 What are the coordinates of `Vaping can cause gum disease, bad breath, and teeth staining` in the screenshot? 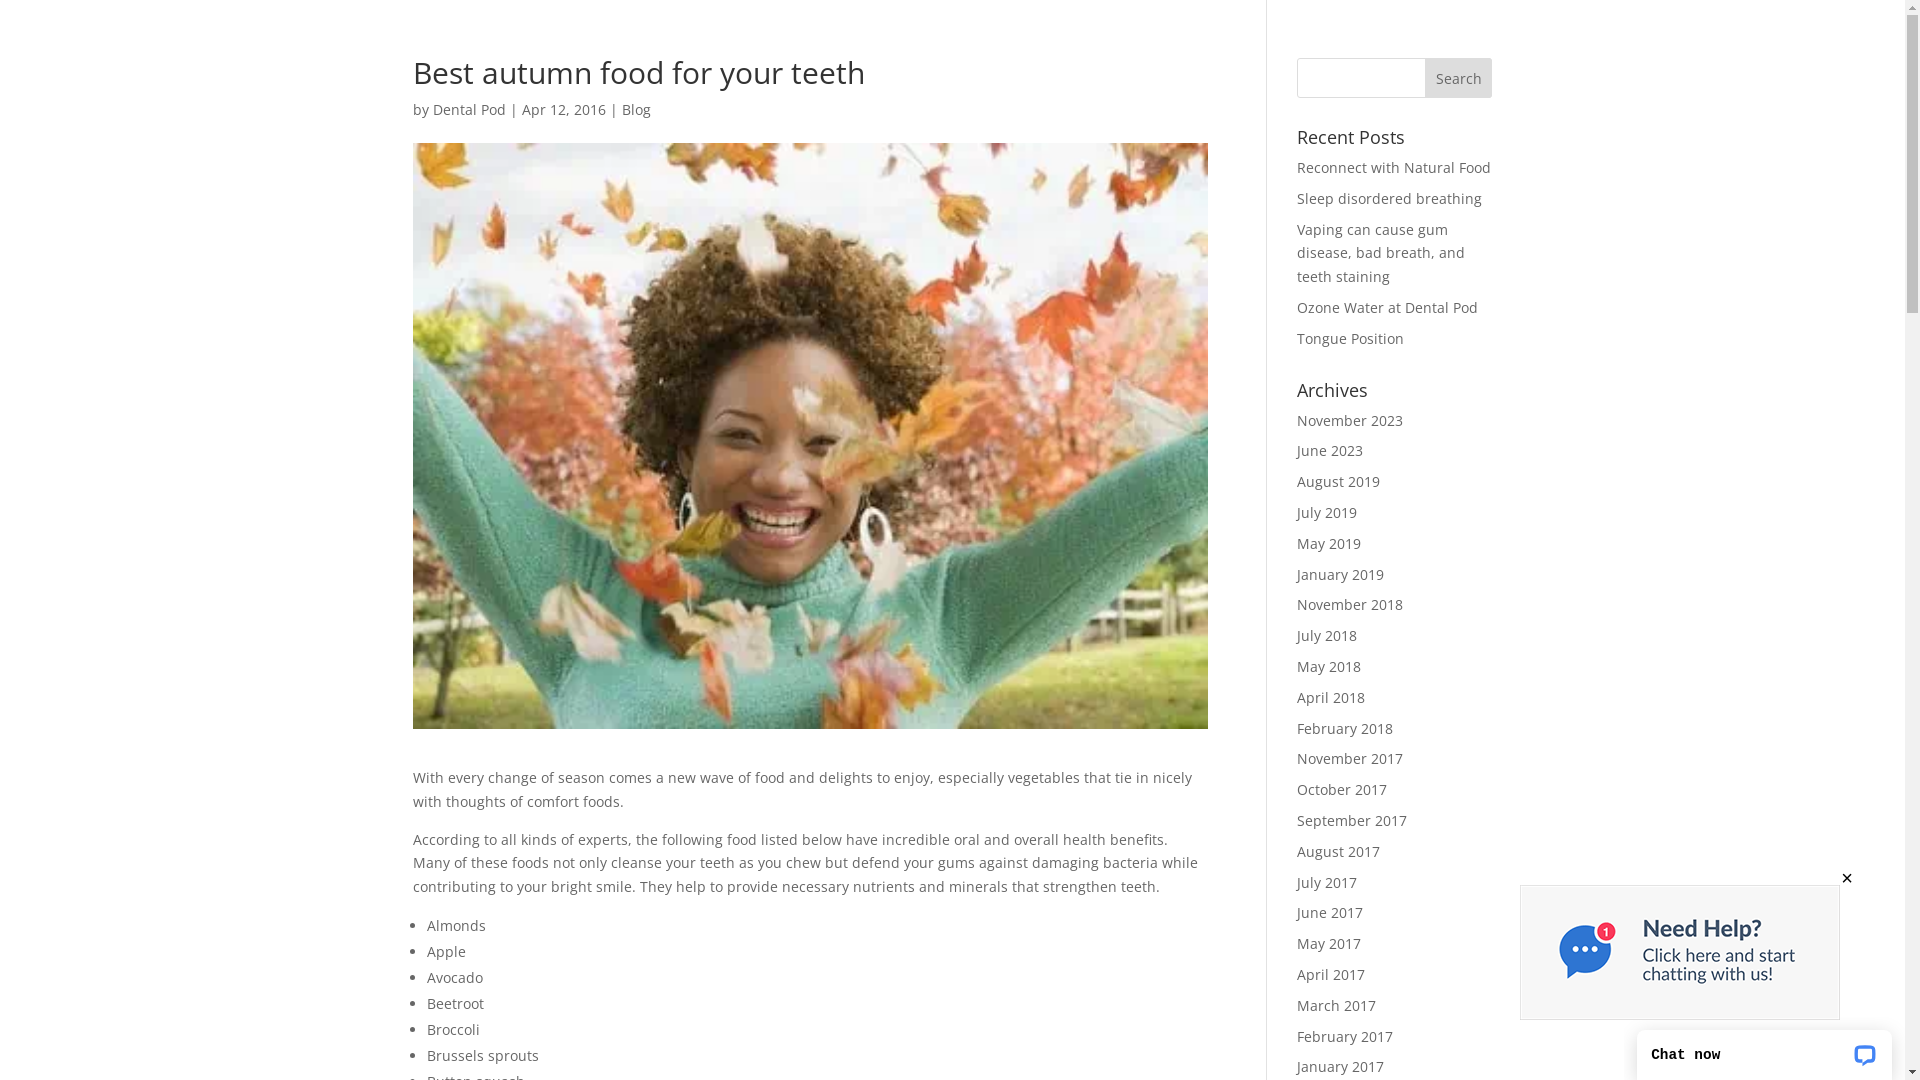 It's located at (1381, 254).